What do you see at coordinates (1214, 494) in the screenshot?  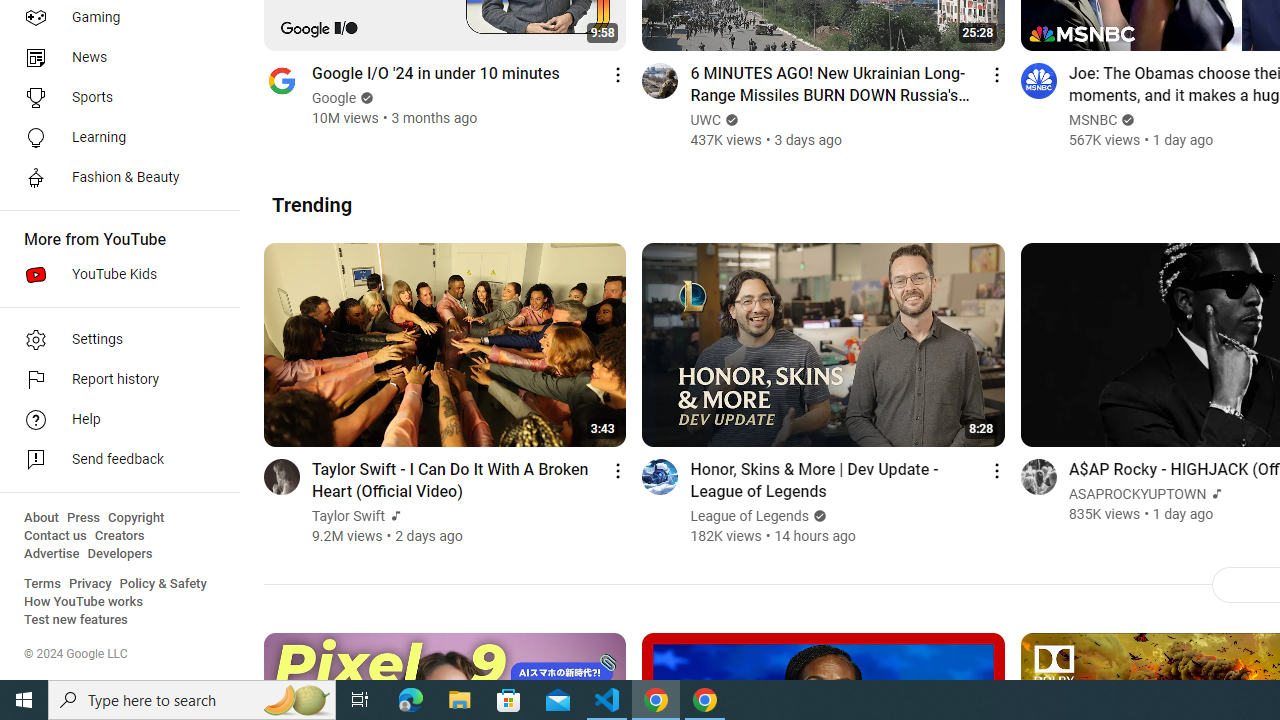 I see `Official Artist Channel` at bounding box center [1214, 494].